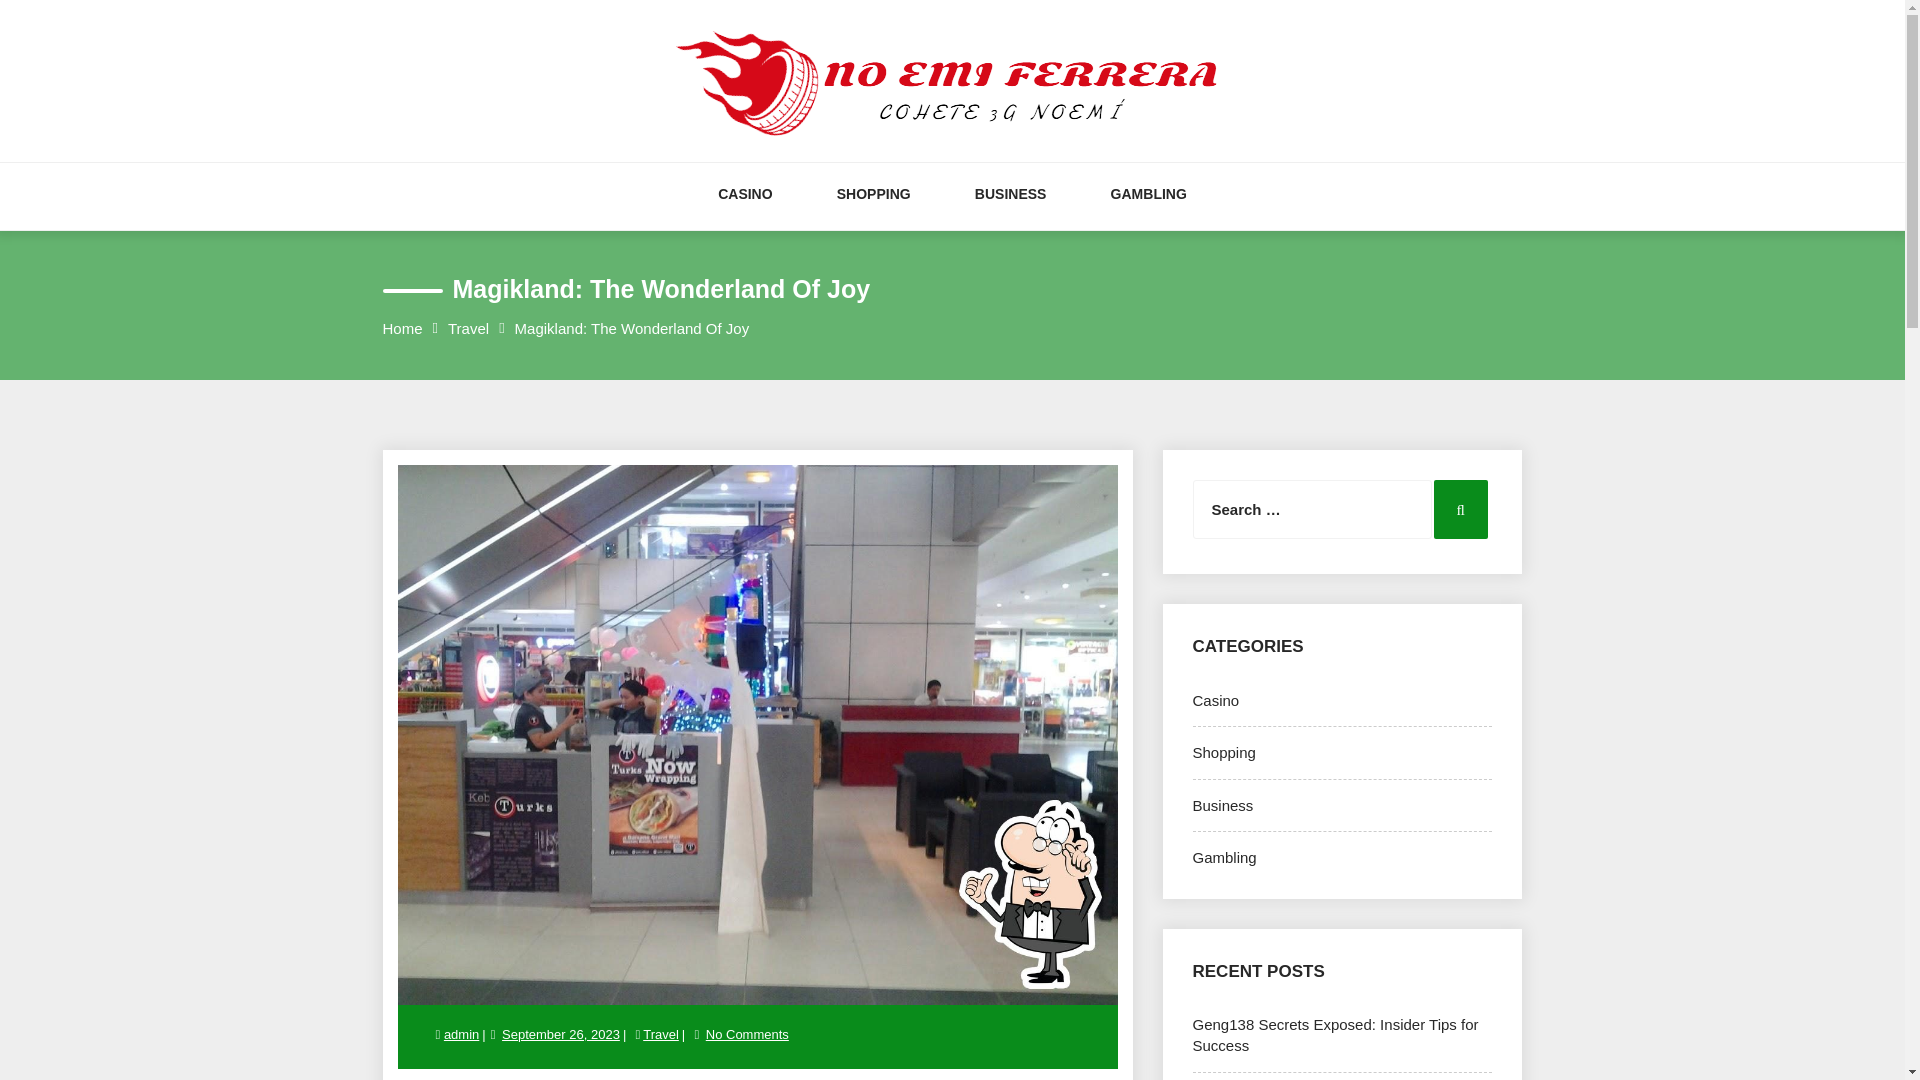 The image size is (1920, 1080). Describe the element at coordinates (560, 1034) in the screenshot. I see `September 26, 2023` at that location.